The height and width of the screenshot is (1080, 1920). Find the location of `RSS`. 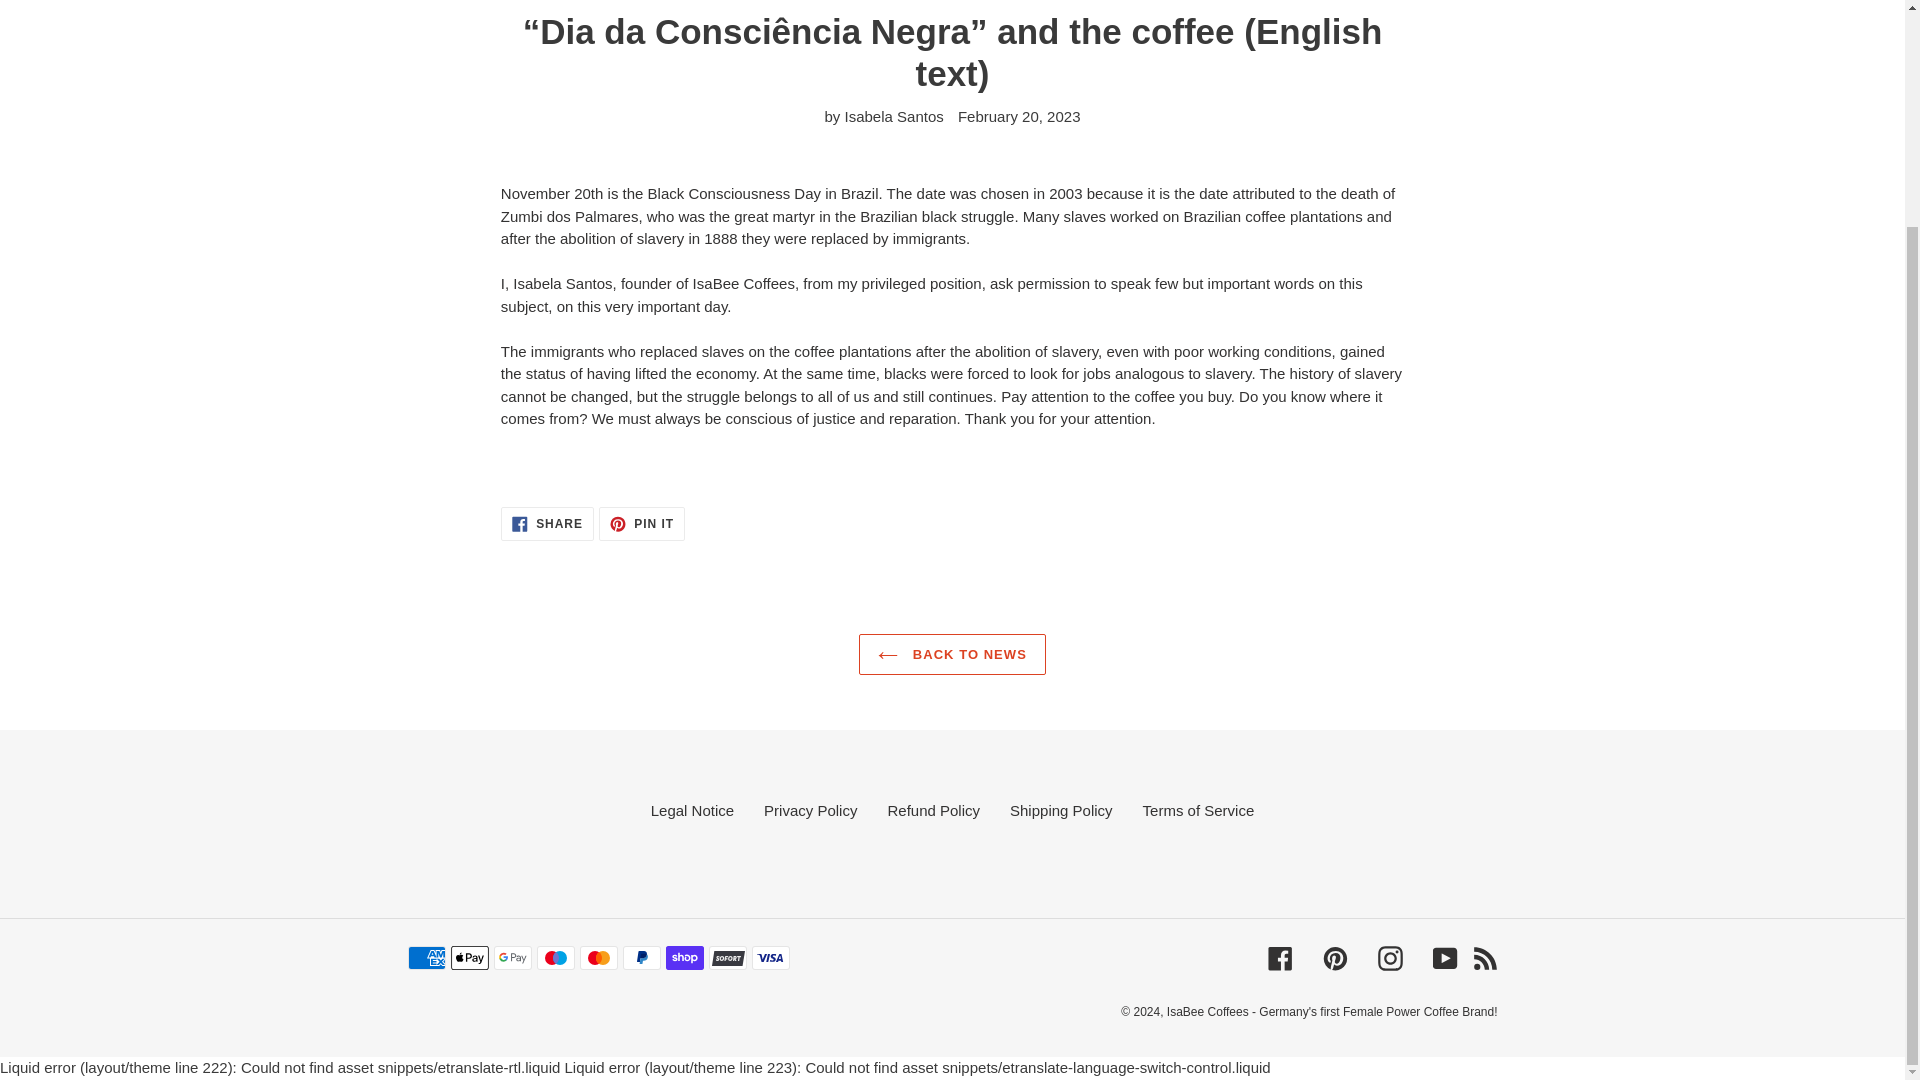

RSS is located at coordinates (1484, 958).